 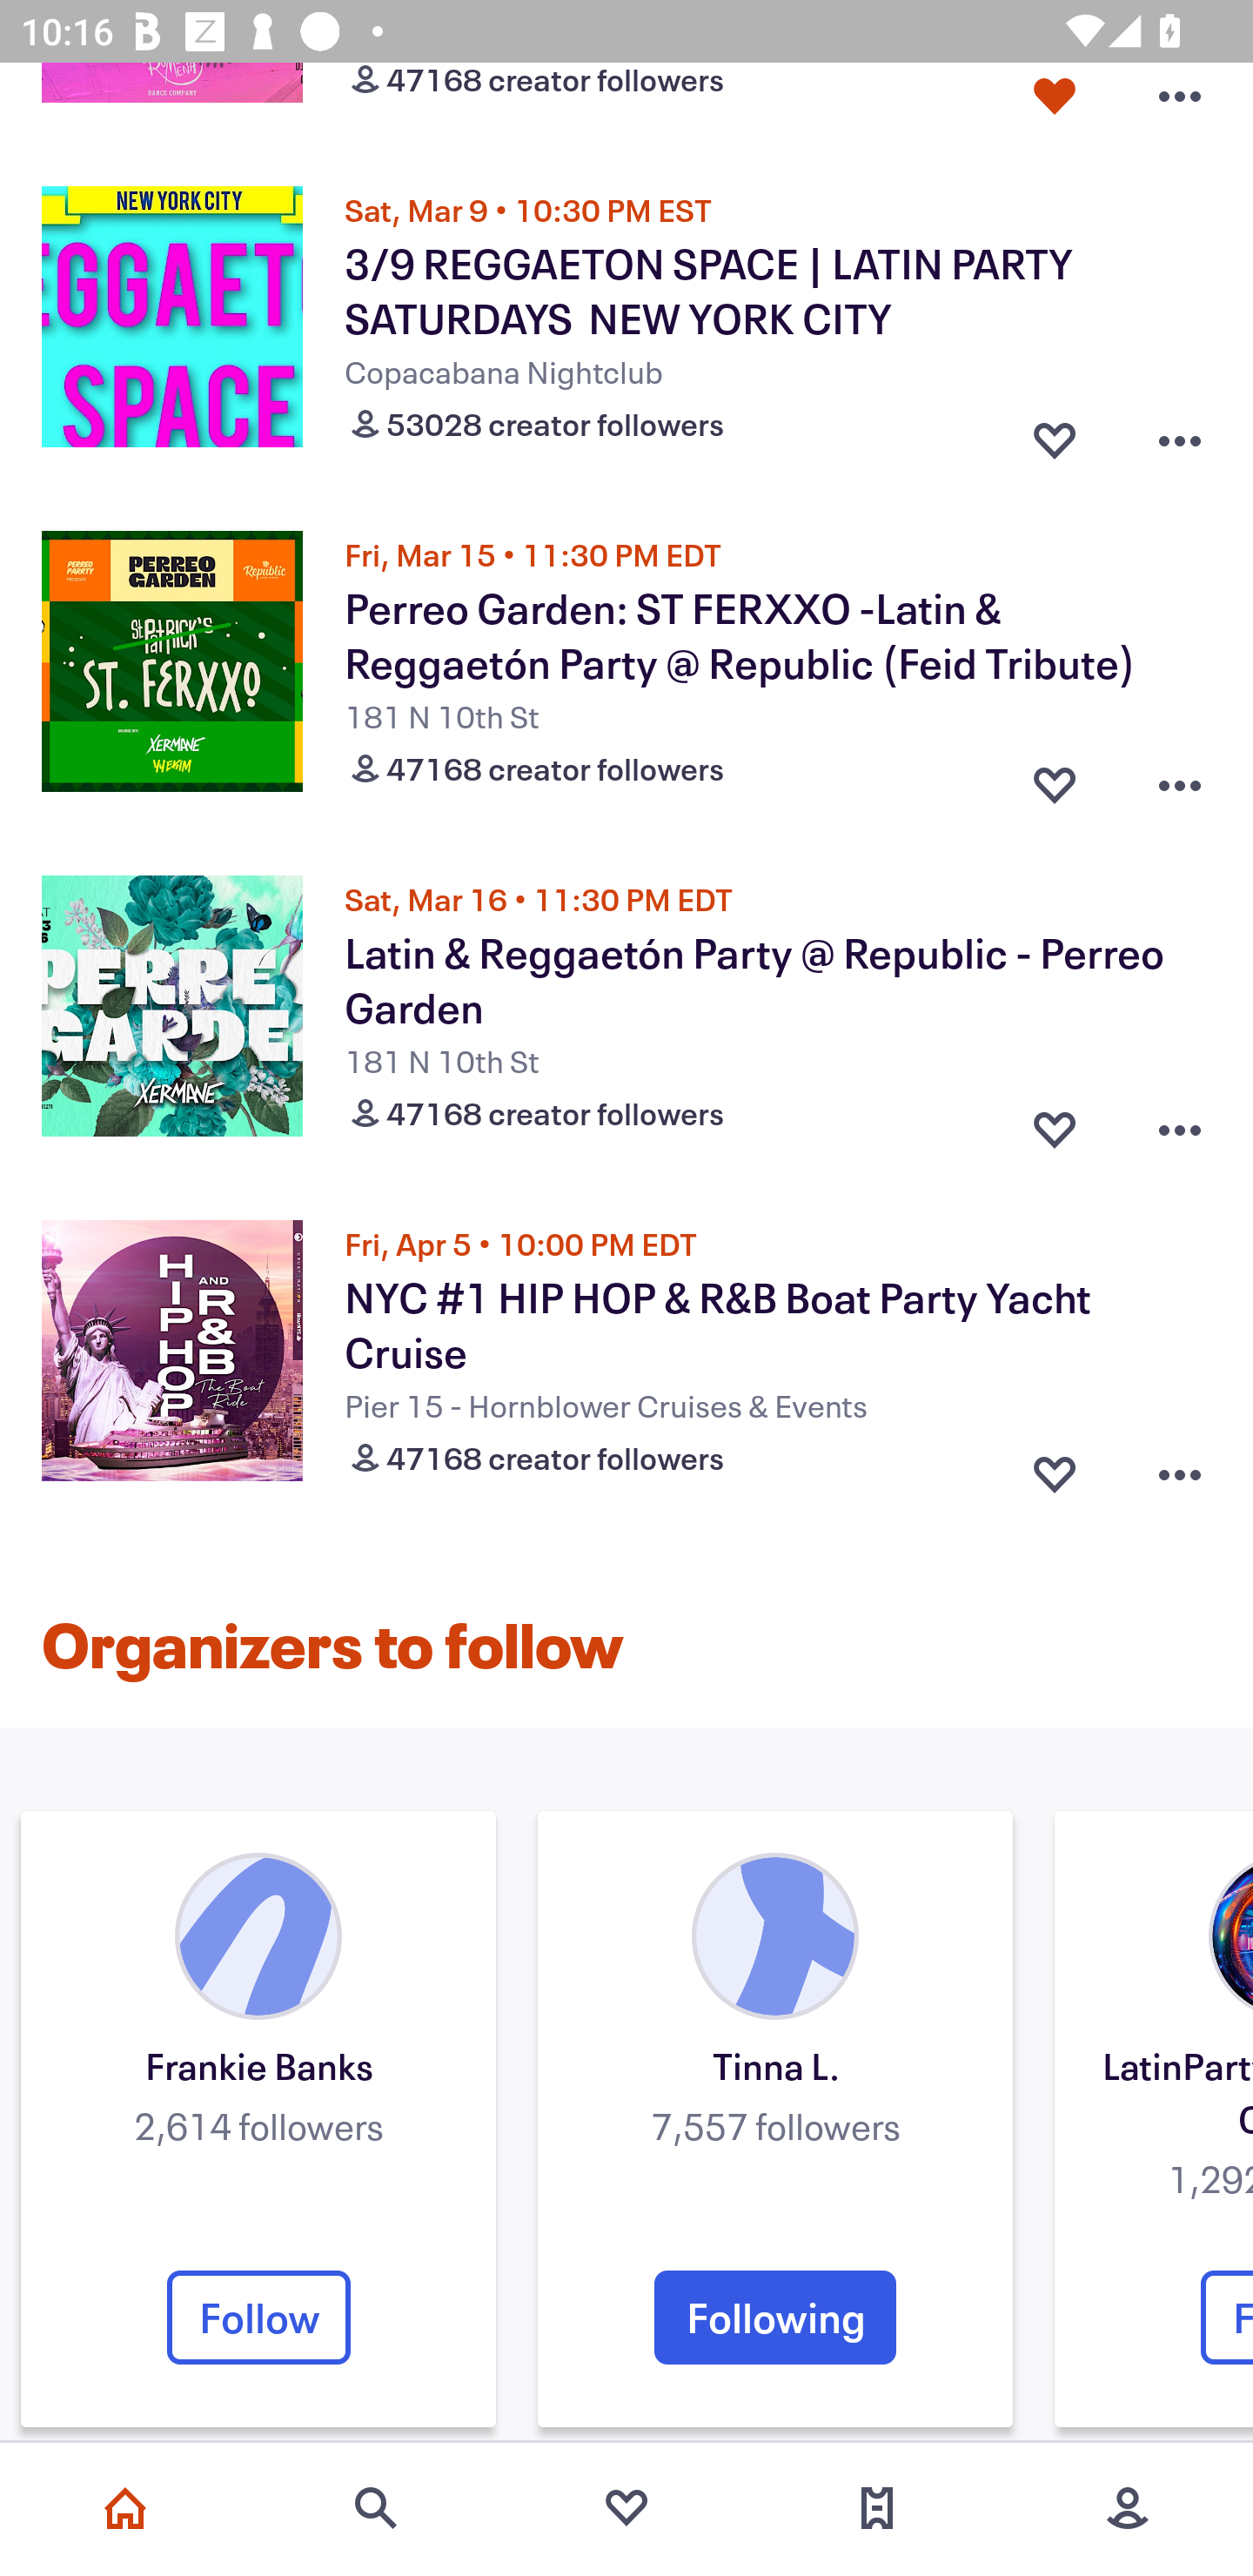 What do you see at coordinates (1055, 1467) in the screenshot?
I see `Favorite button` at bounding box center [1055, 1467].